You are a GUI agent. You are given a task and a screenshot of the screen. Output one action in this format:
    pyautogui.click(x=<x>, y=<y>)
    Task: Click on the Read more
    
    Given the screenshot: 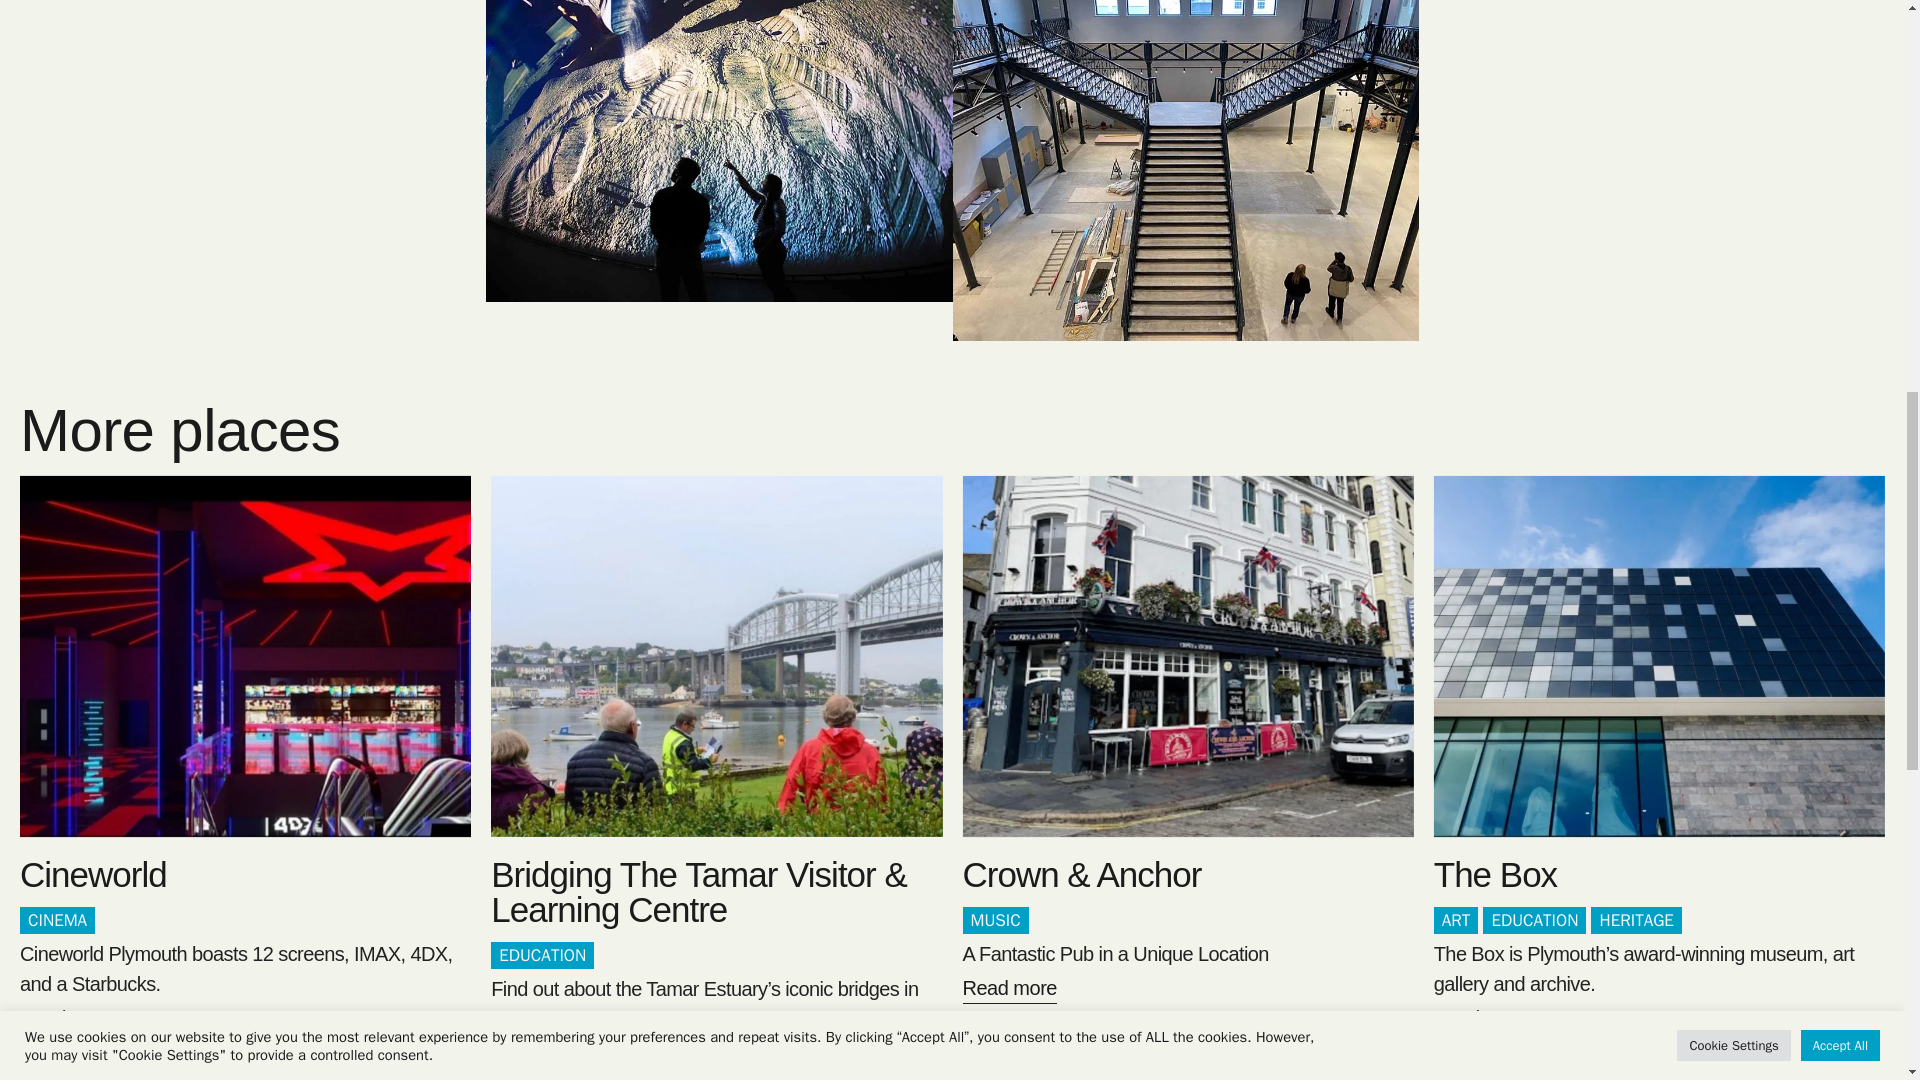 What is the action you would take?
    pyautogui.click(x=1008, y=991)
    